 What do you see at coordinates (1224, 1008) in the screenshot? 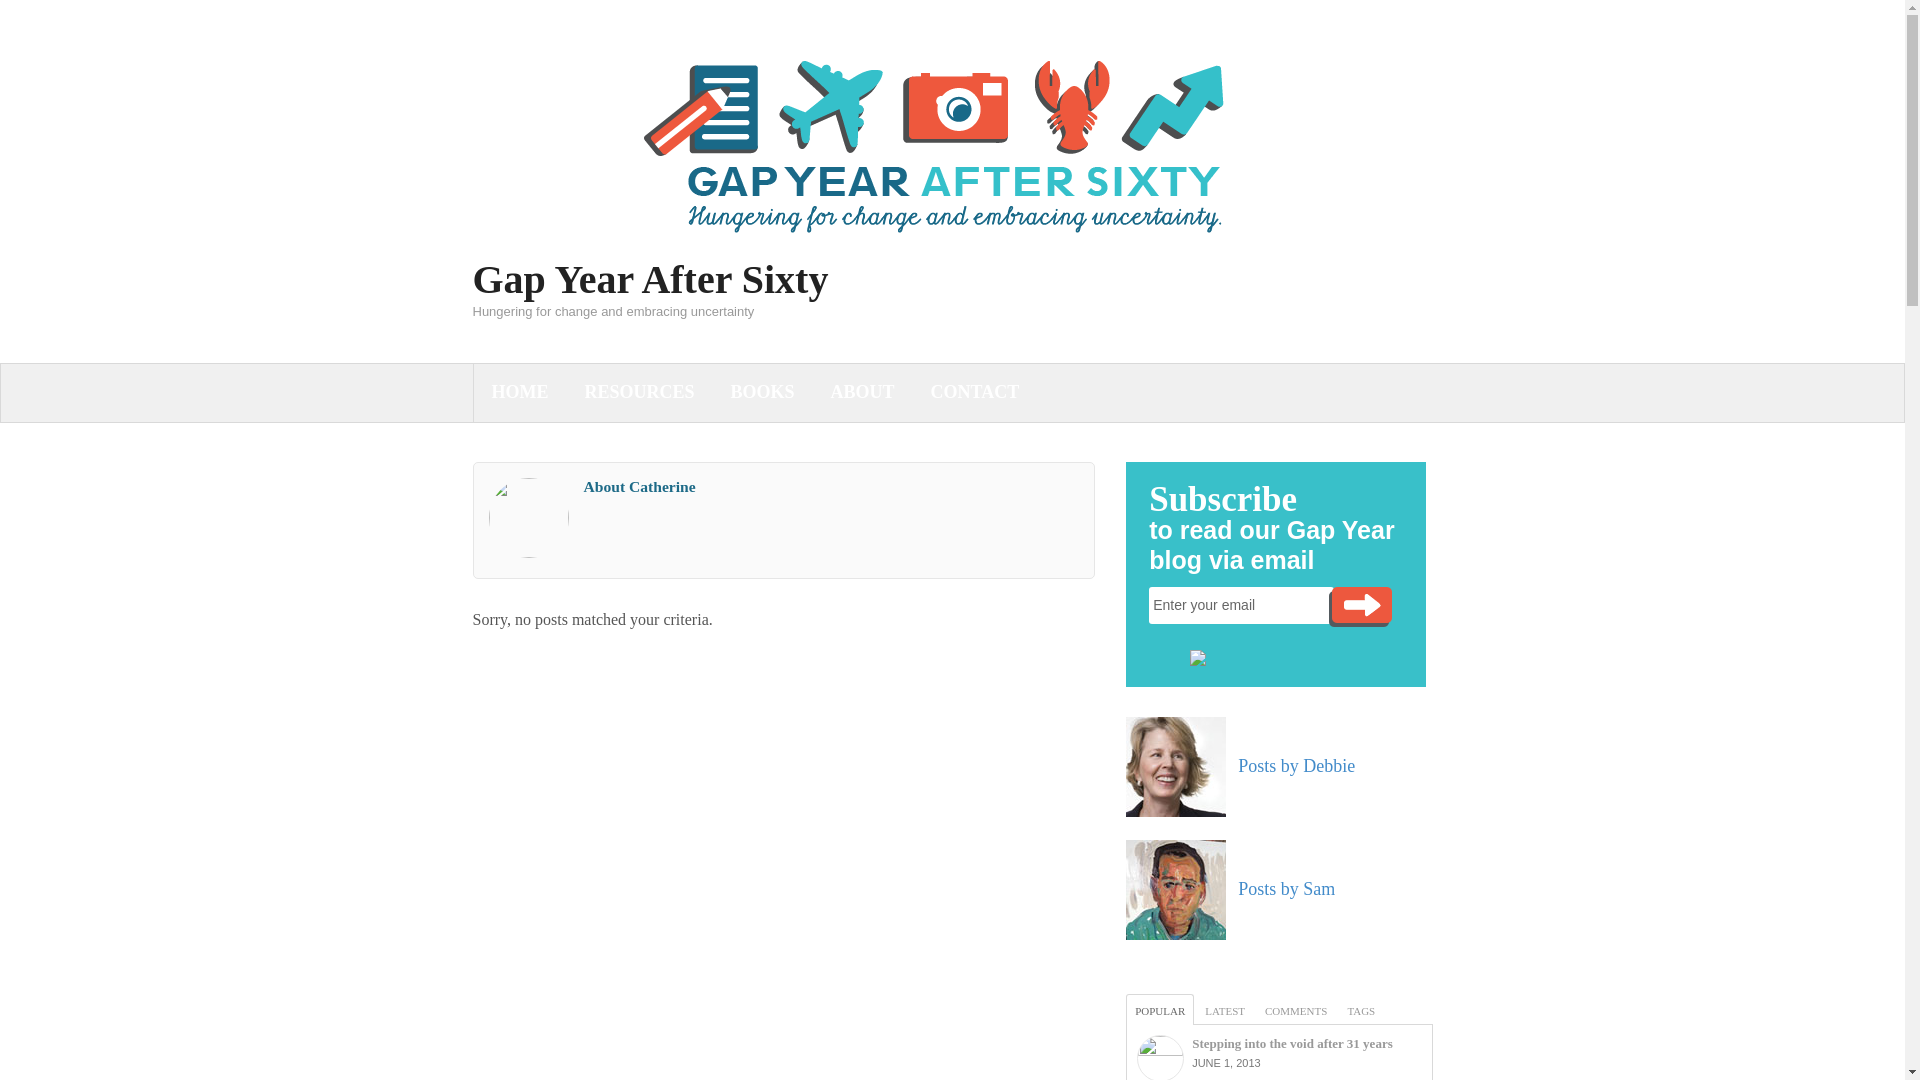
I see `LATEST` at bounding box center [1224, 1008].